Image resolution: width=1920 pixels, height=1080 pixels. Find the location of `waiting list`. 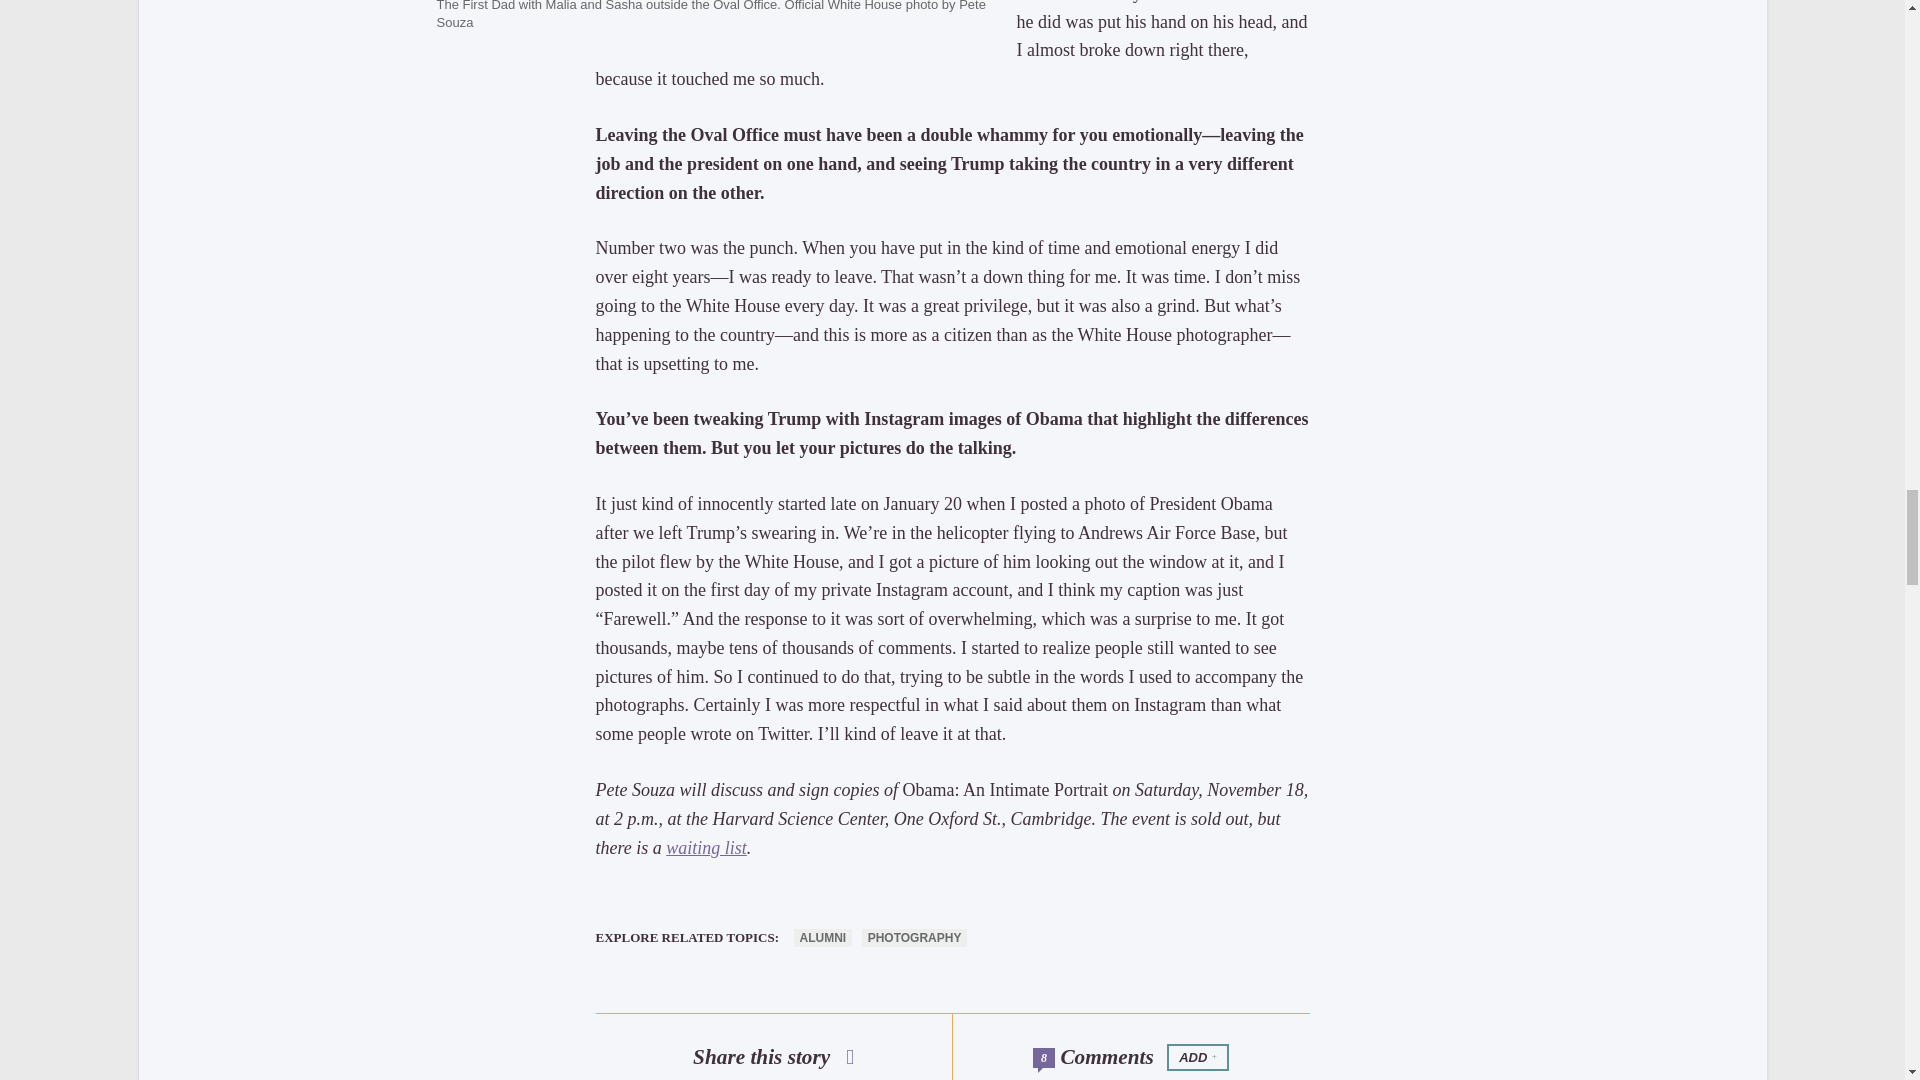

waiting list is located at coordinates (706, 848).